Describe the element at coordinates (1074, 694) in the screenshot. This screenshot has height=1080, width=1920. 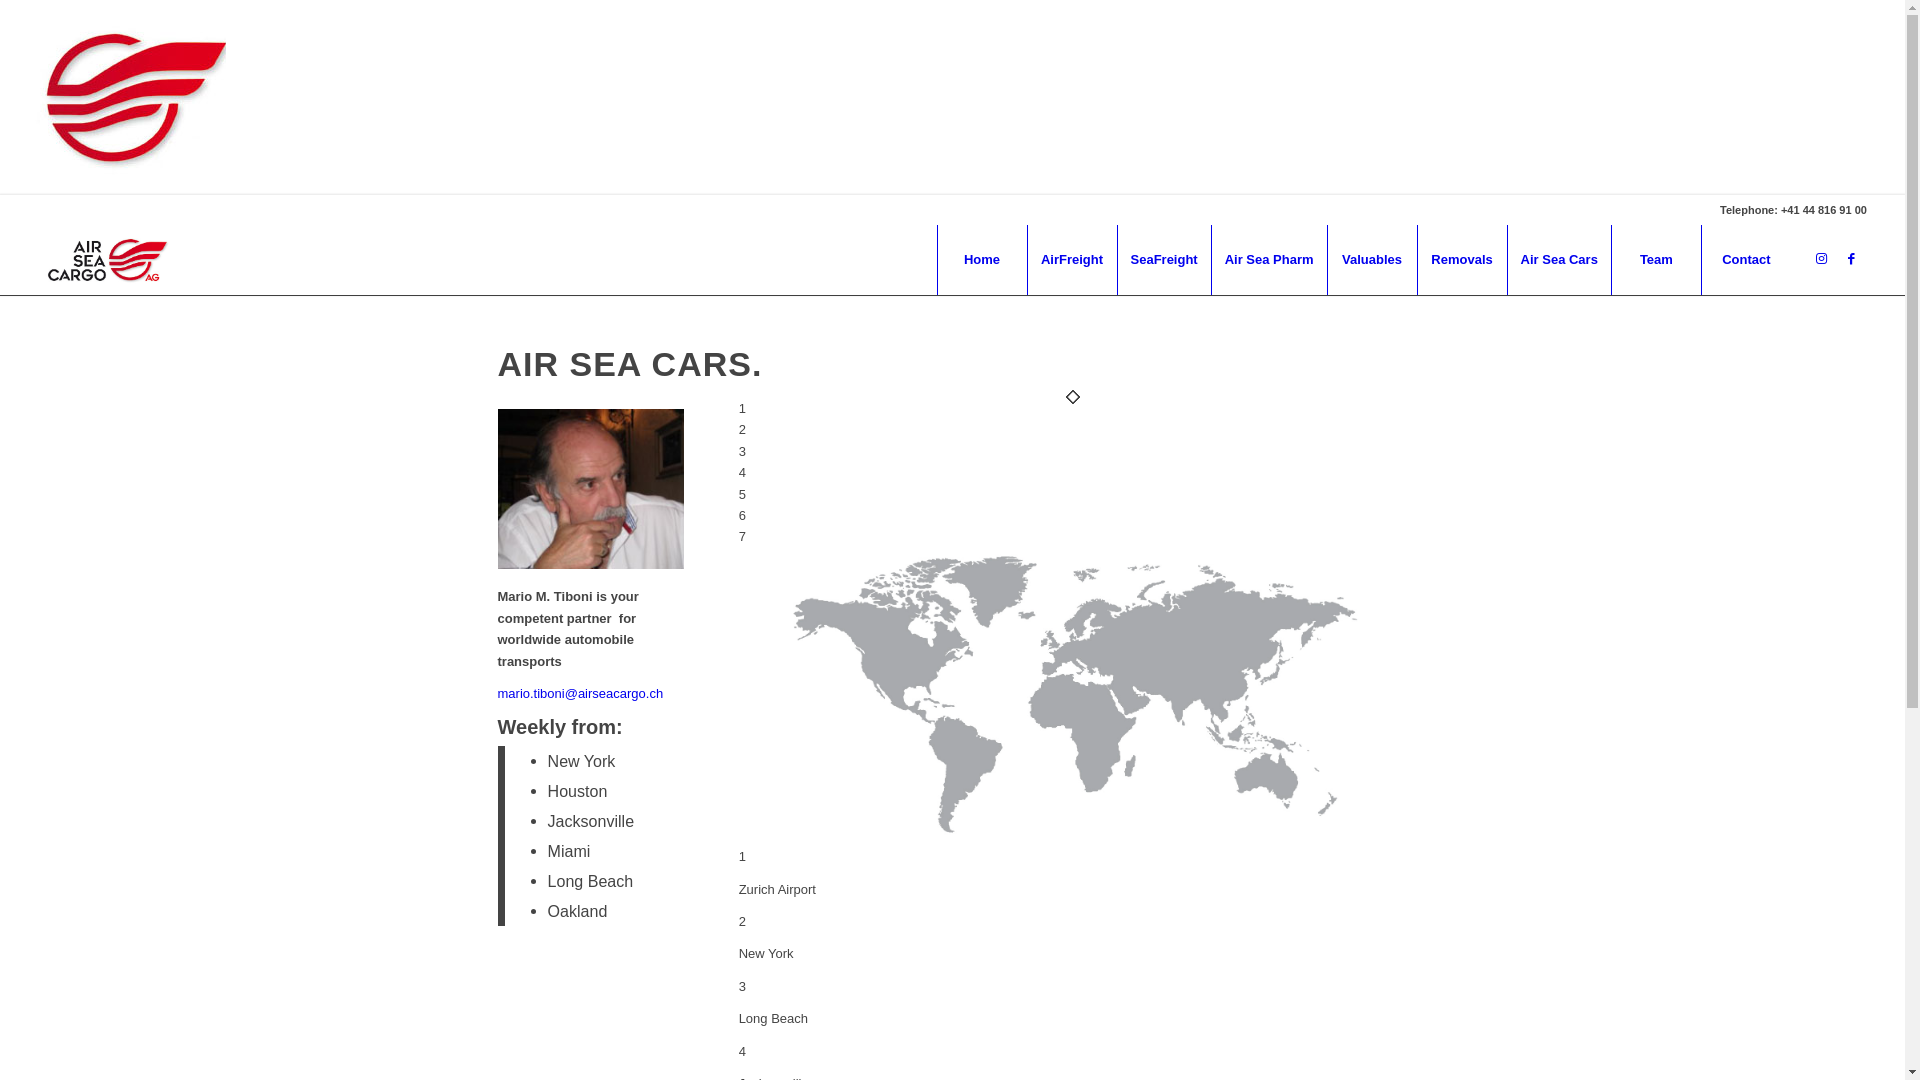
I see `air sea cars map usa-01` at that location.